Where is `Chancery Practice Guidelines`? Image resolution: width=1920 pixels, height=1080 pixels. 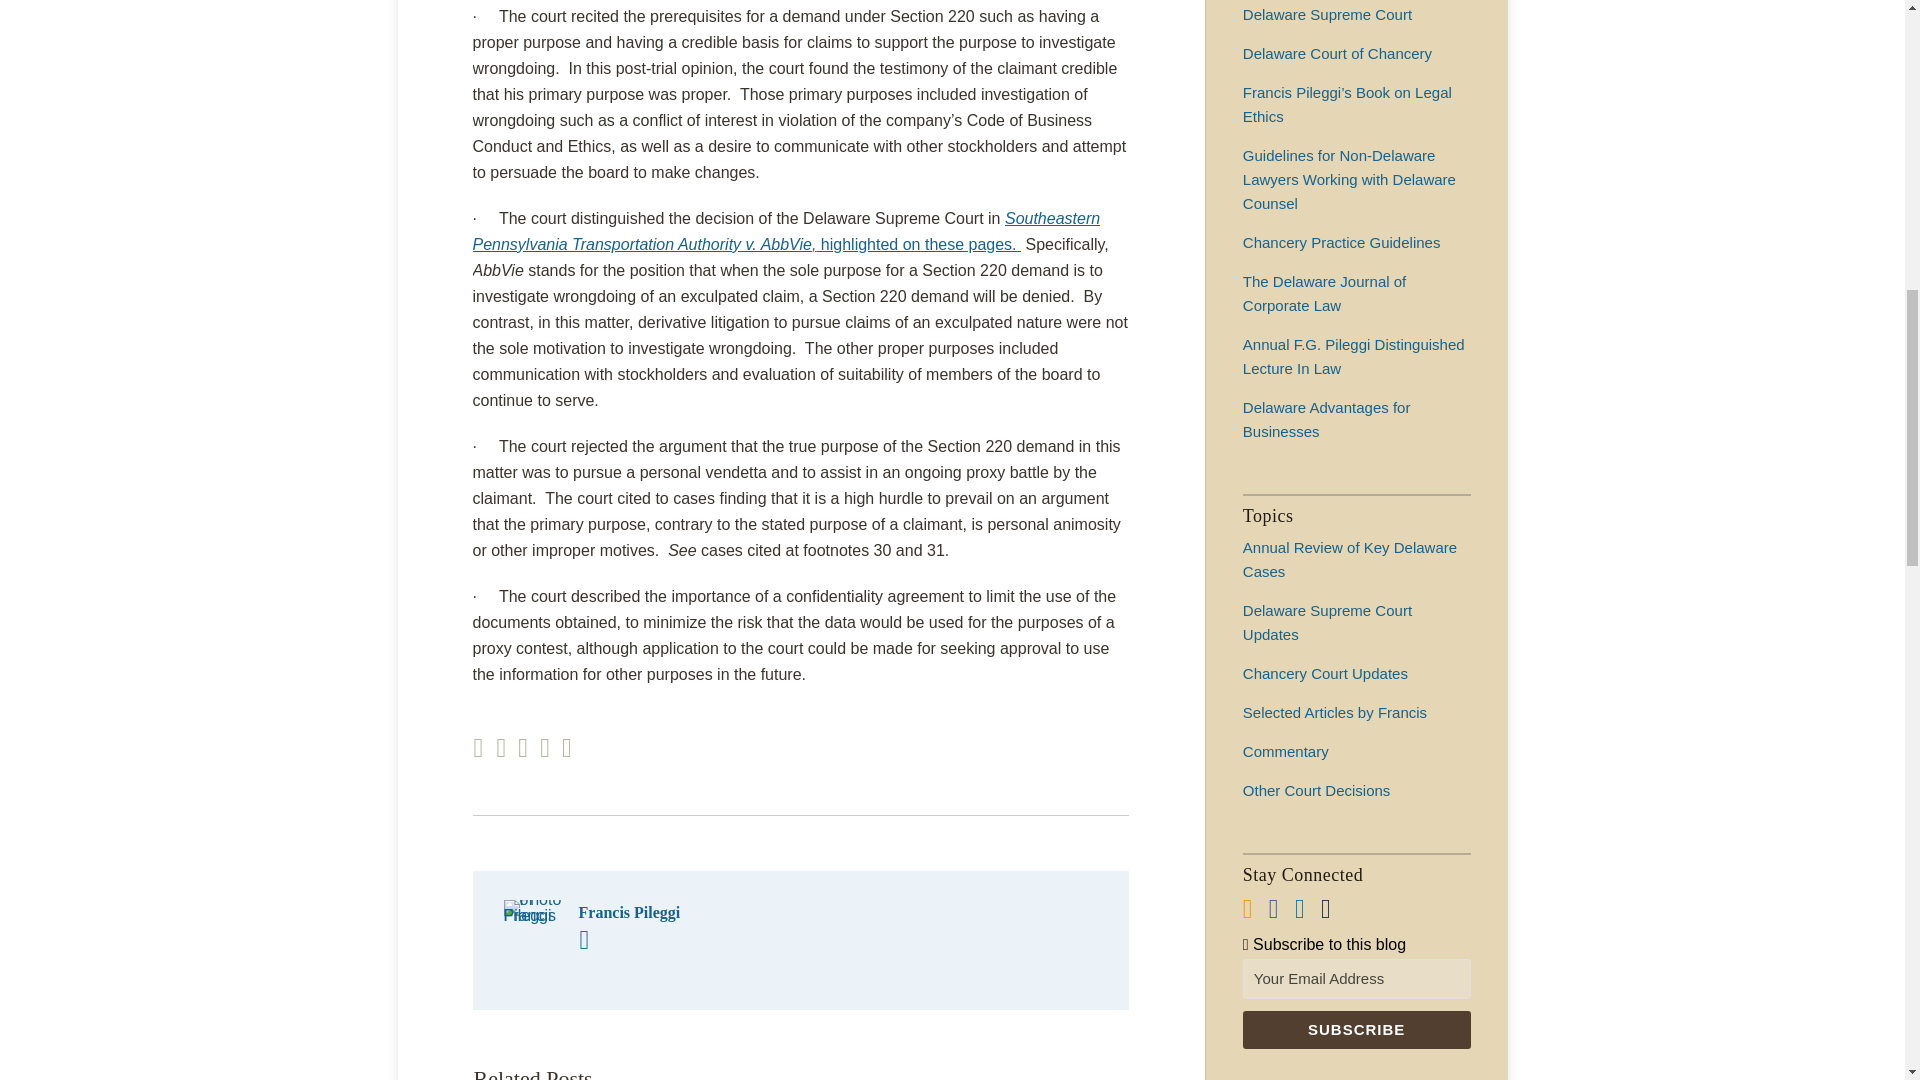 Chancery Practice Guidelines is located at coordinates (1342, 242).